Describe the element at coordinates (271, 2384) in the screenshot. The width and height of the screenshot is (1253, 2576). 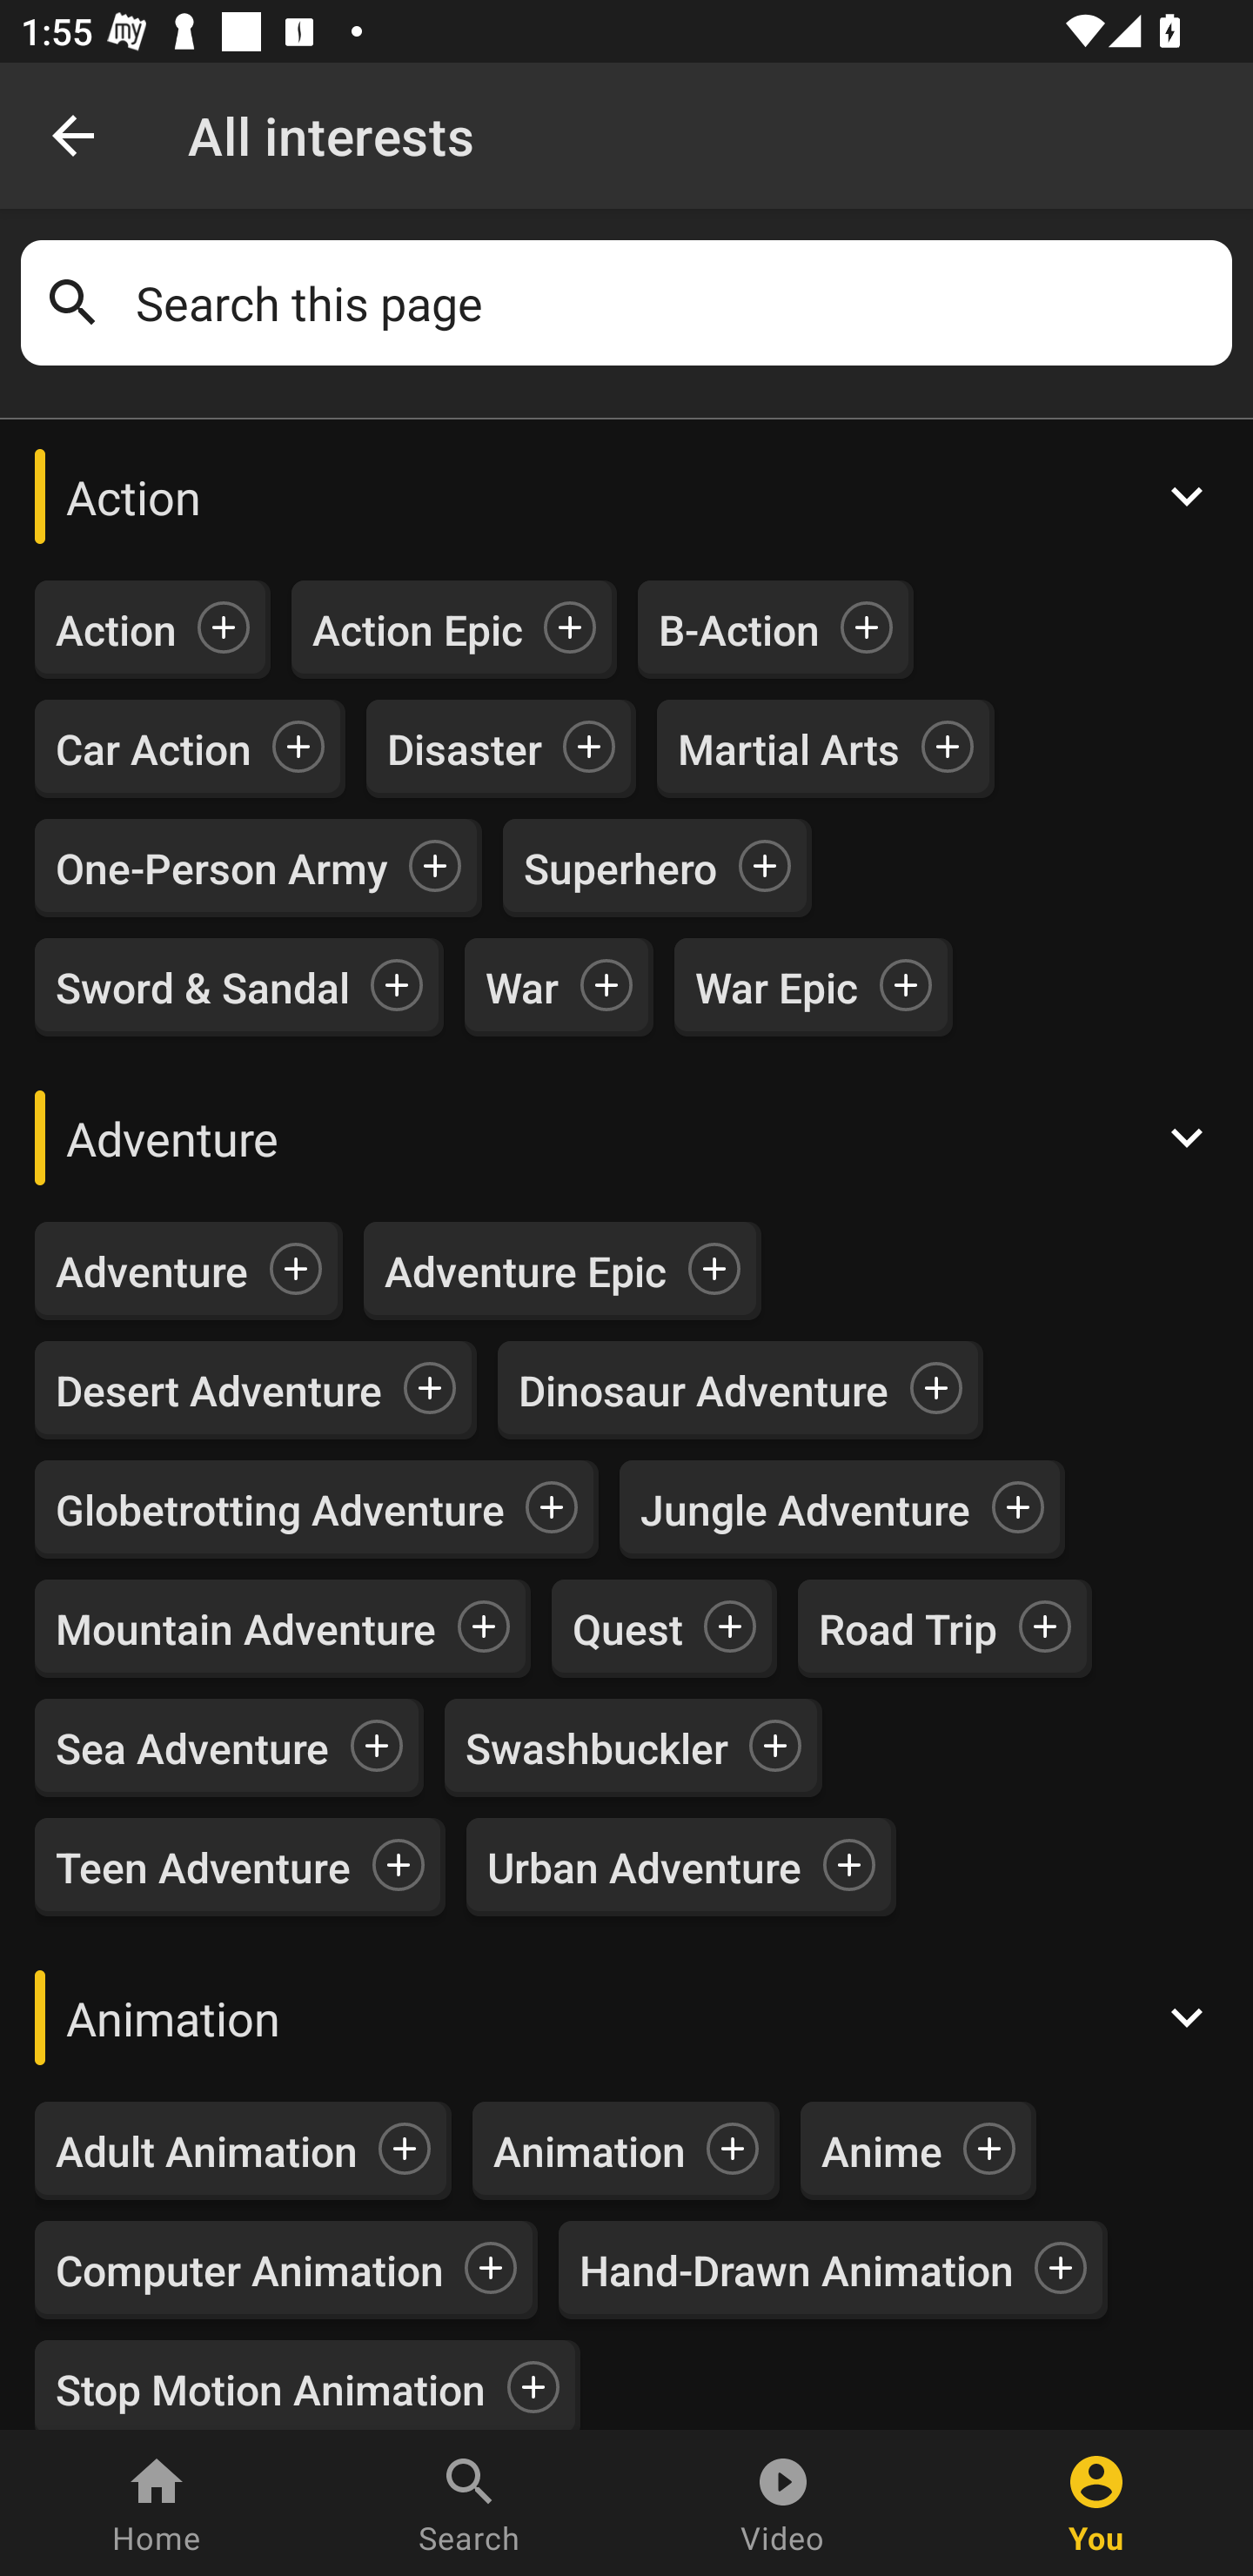
I see `Stop Motion Animation` at that location.